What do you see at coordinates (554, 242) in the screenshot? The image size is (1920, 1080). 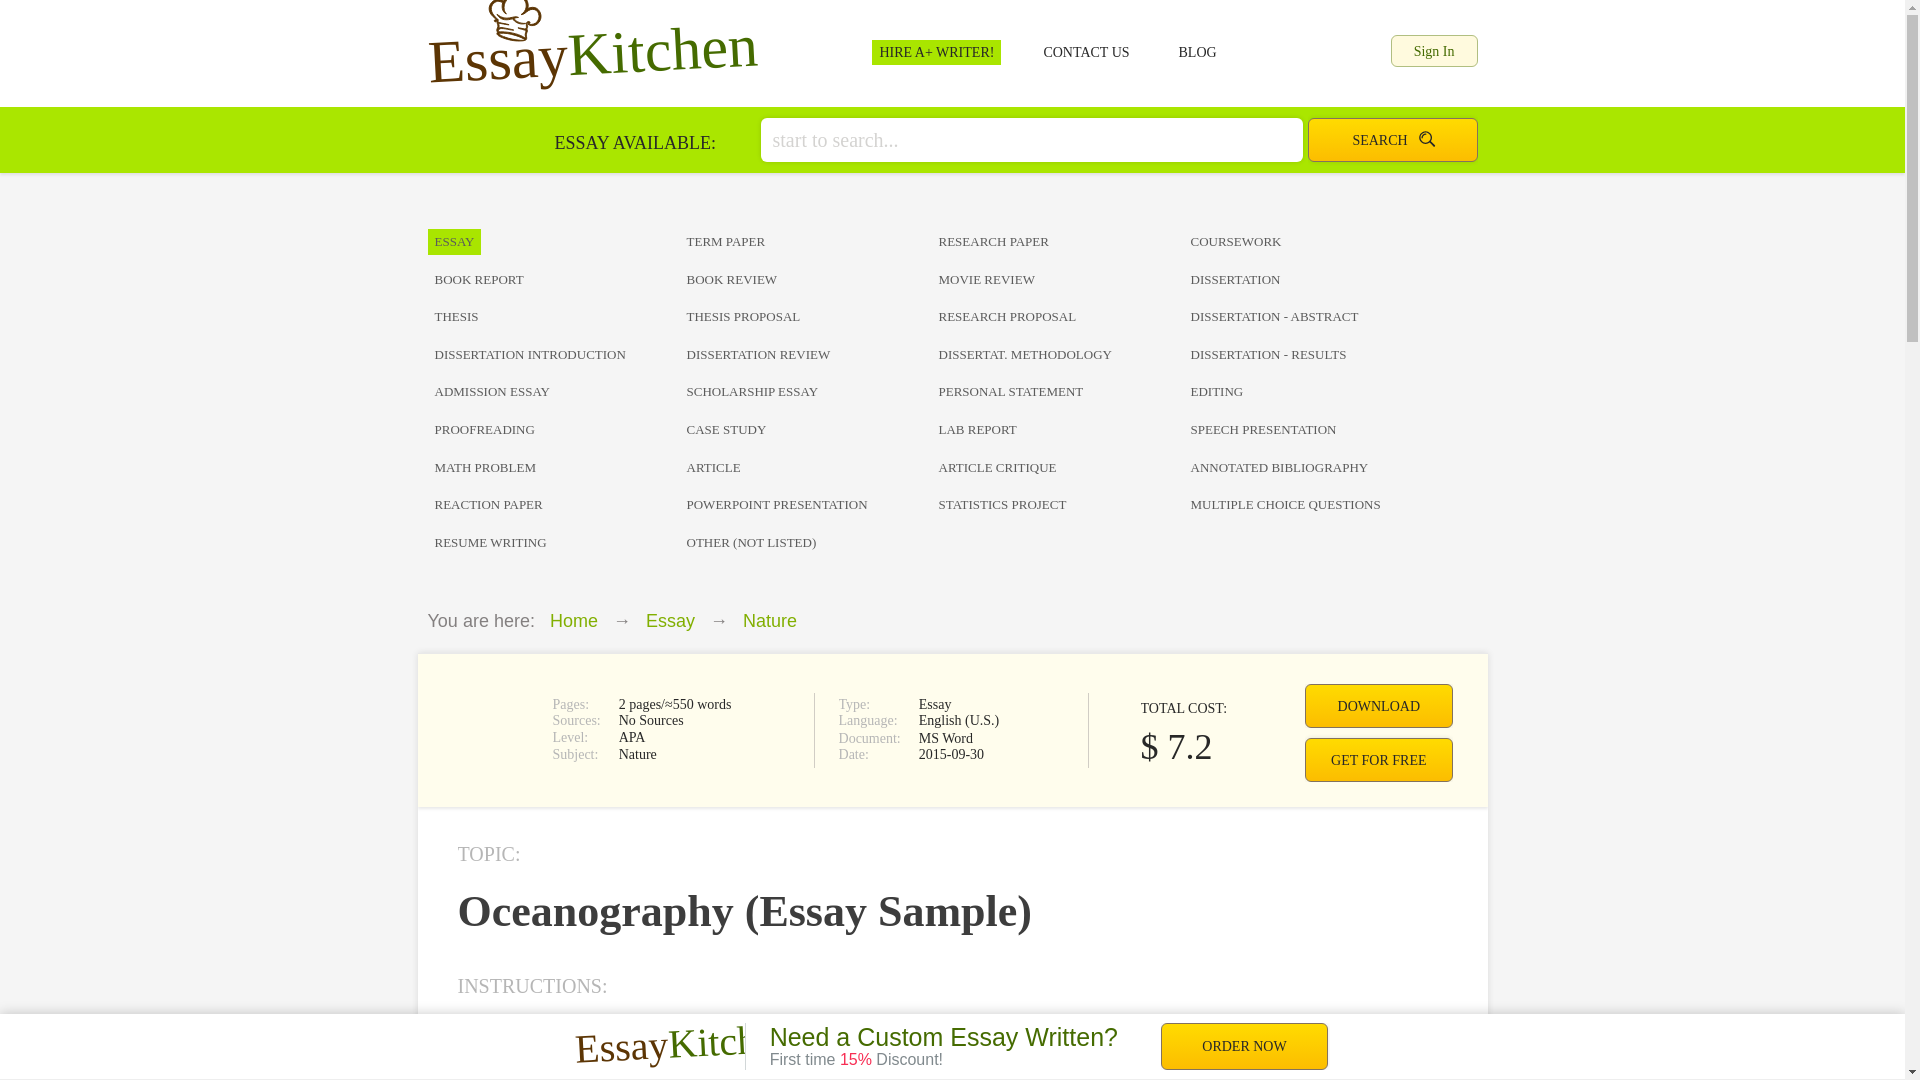 I see `ESSAY` at bounding box center [554, 242].